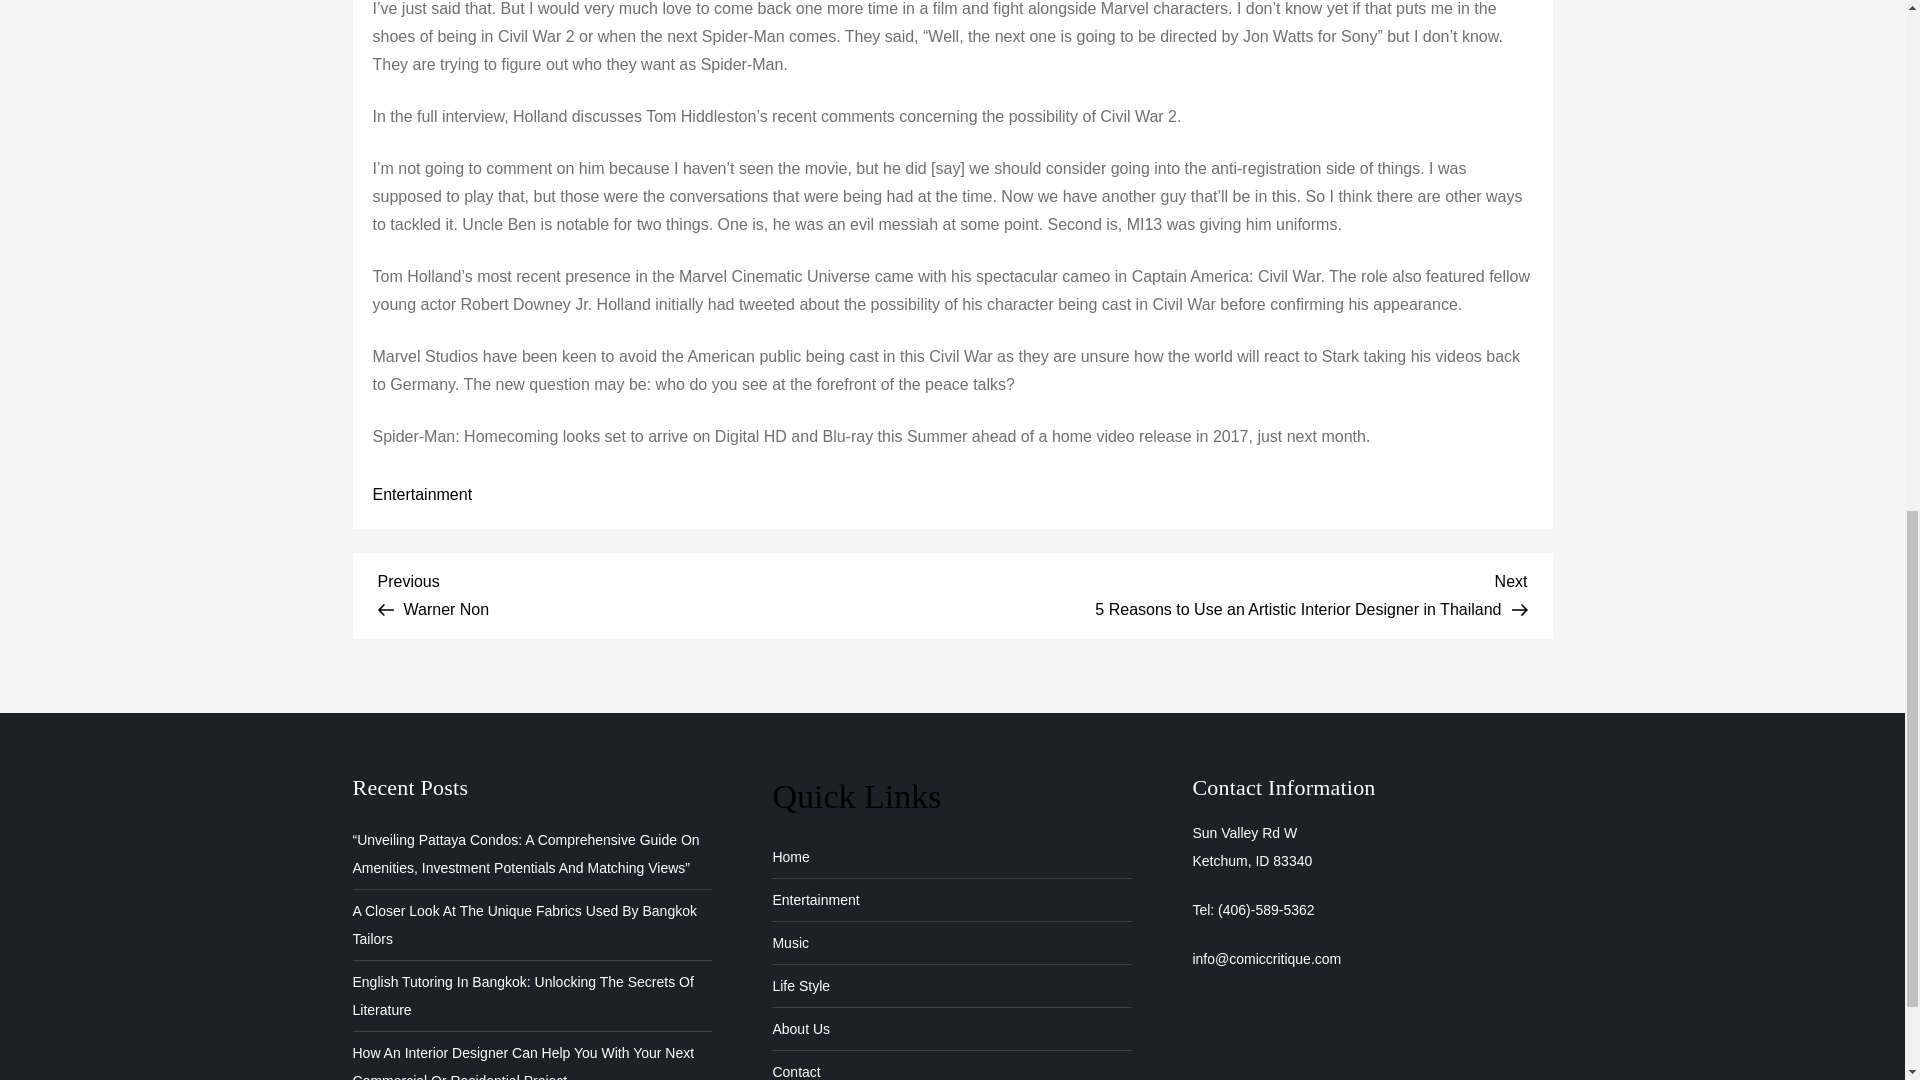  I want to click on About Us, so click(800, 986).